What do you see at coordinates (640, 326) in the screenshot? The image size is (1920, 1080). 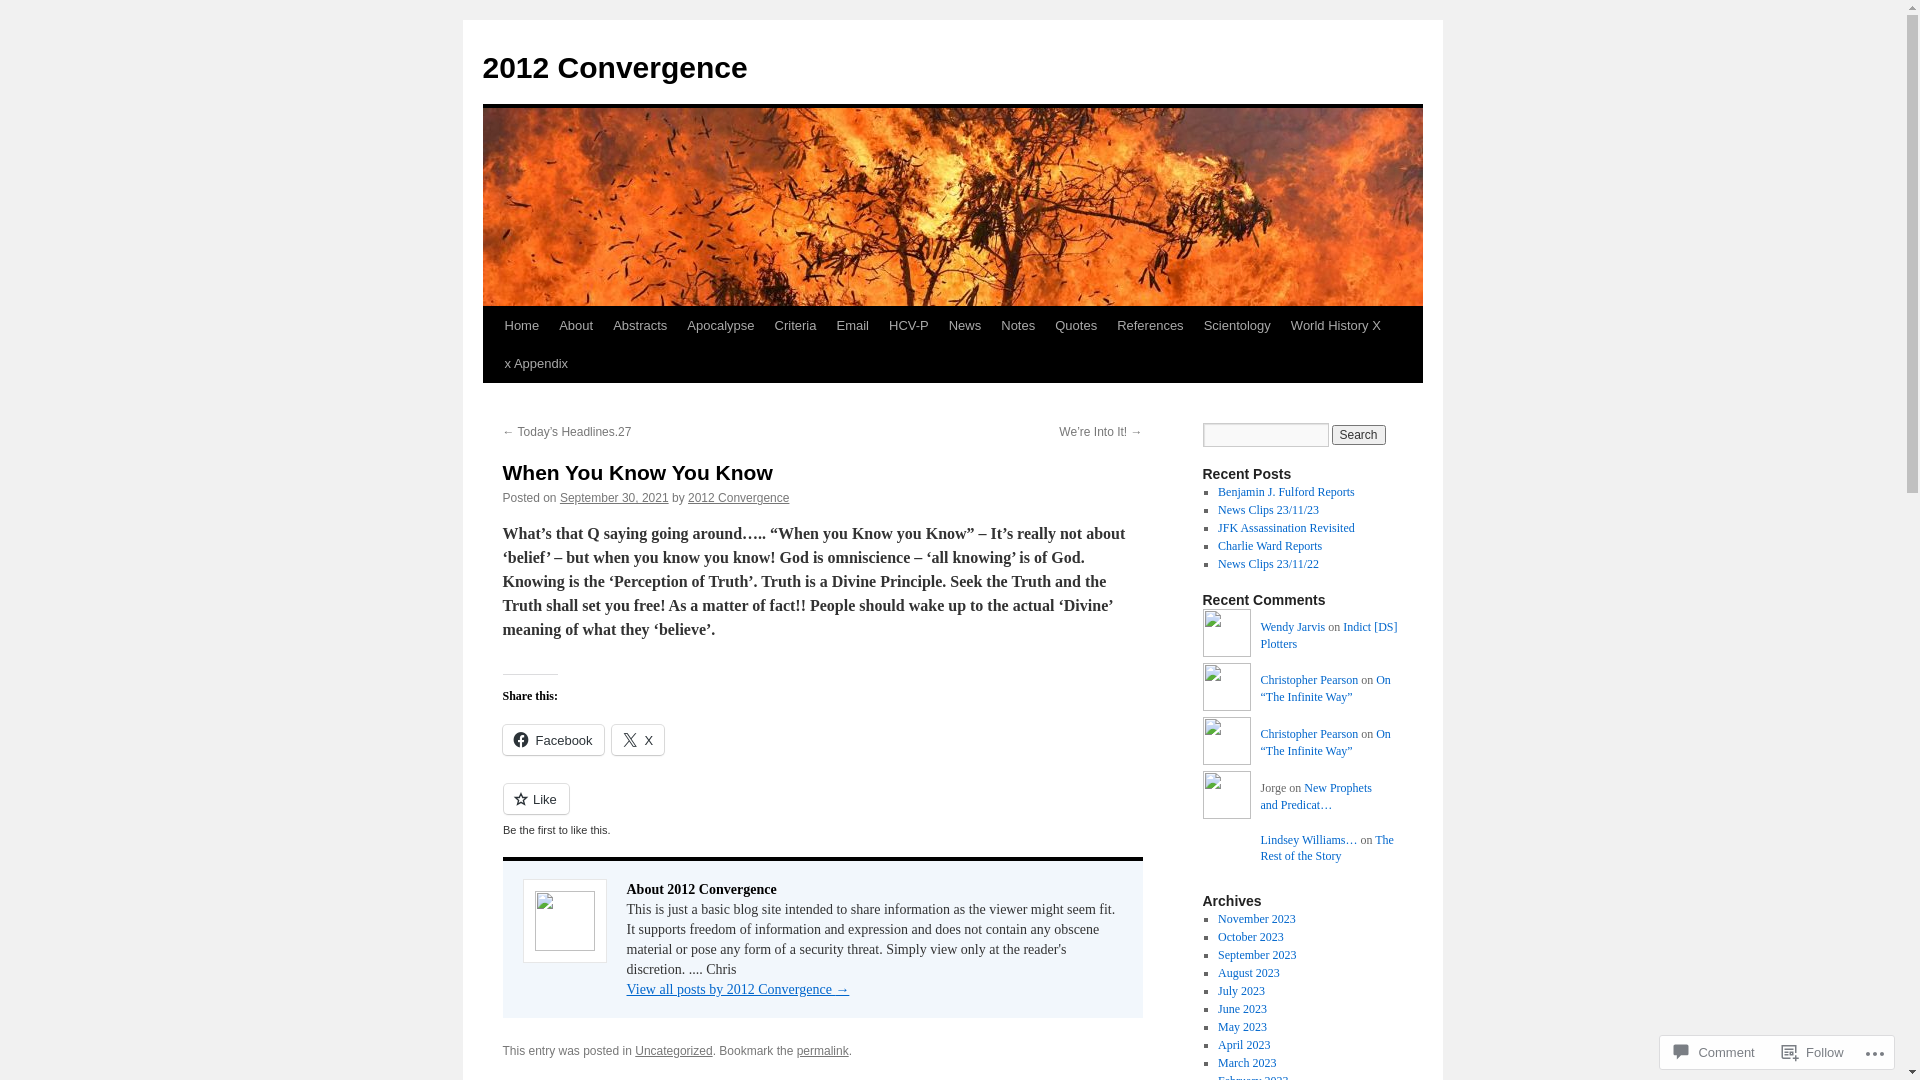 I see `Abstracts` at bounding box center [640, 326].